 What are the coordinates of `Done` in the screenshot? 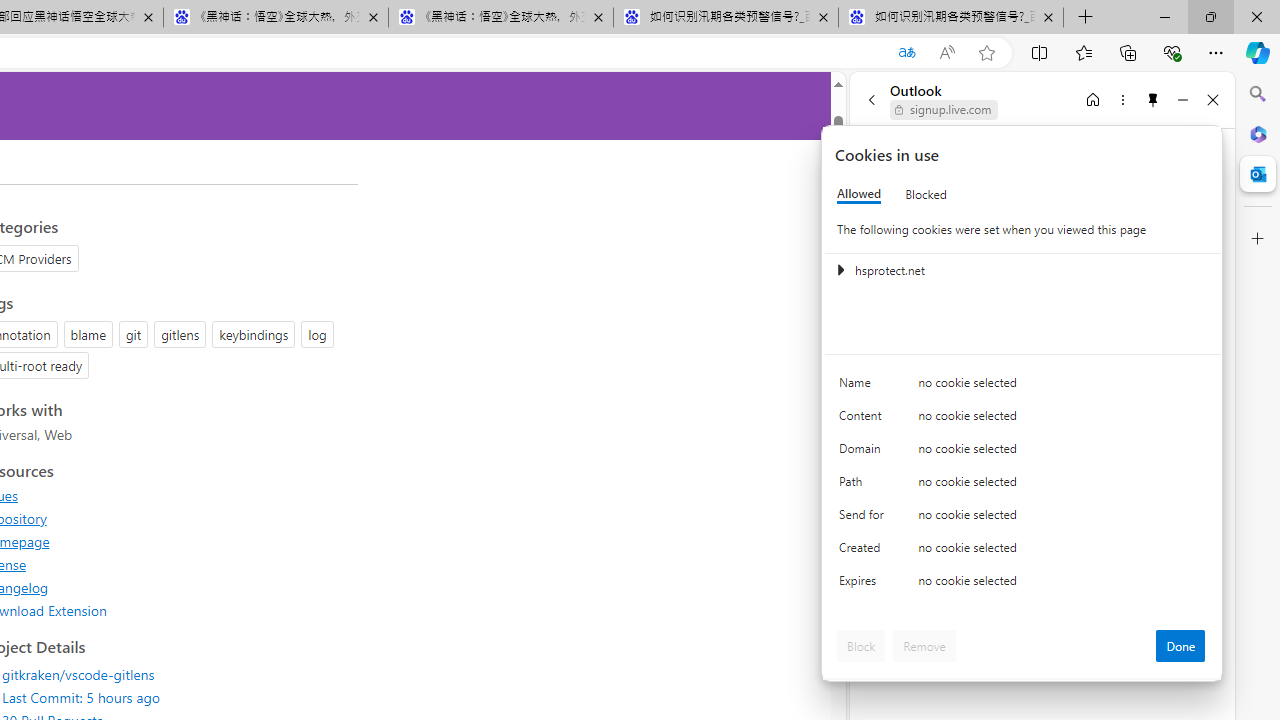 It's located at (1180, 646).